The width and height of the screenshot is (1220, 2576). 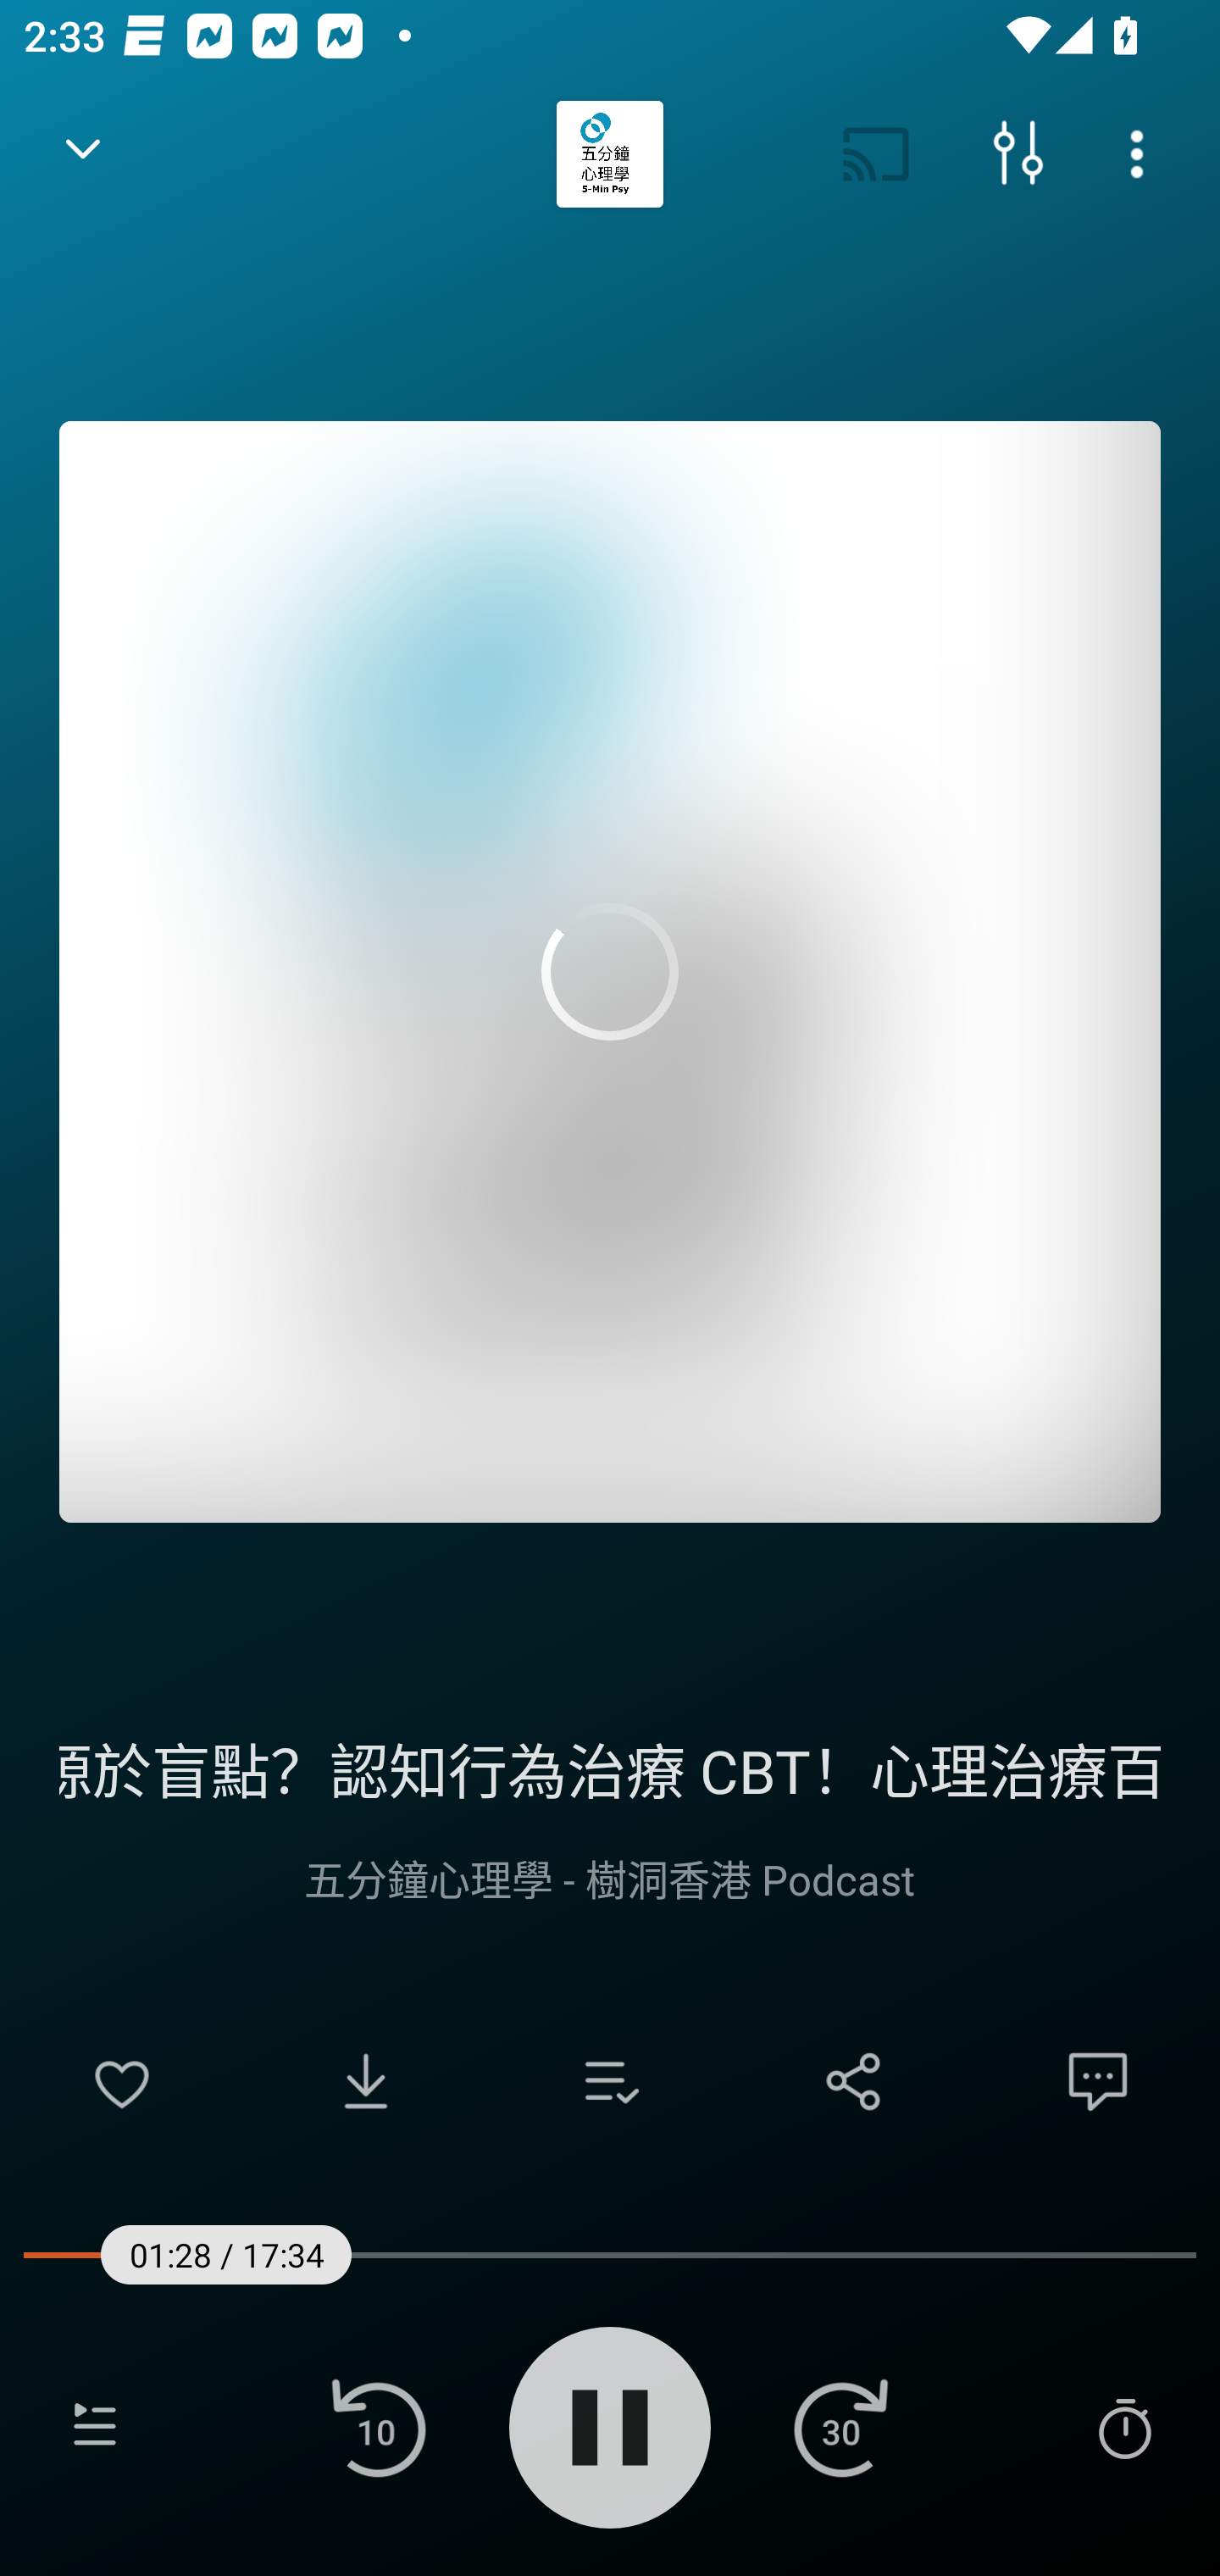 I want to click on Comments, so click(x=1098, y=2081).